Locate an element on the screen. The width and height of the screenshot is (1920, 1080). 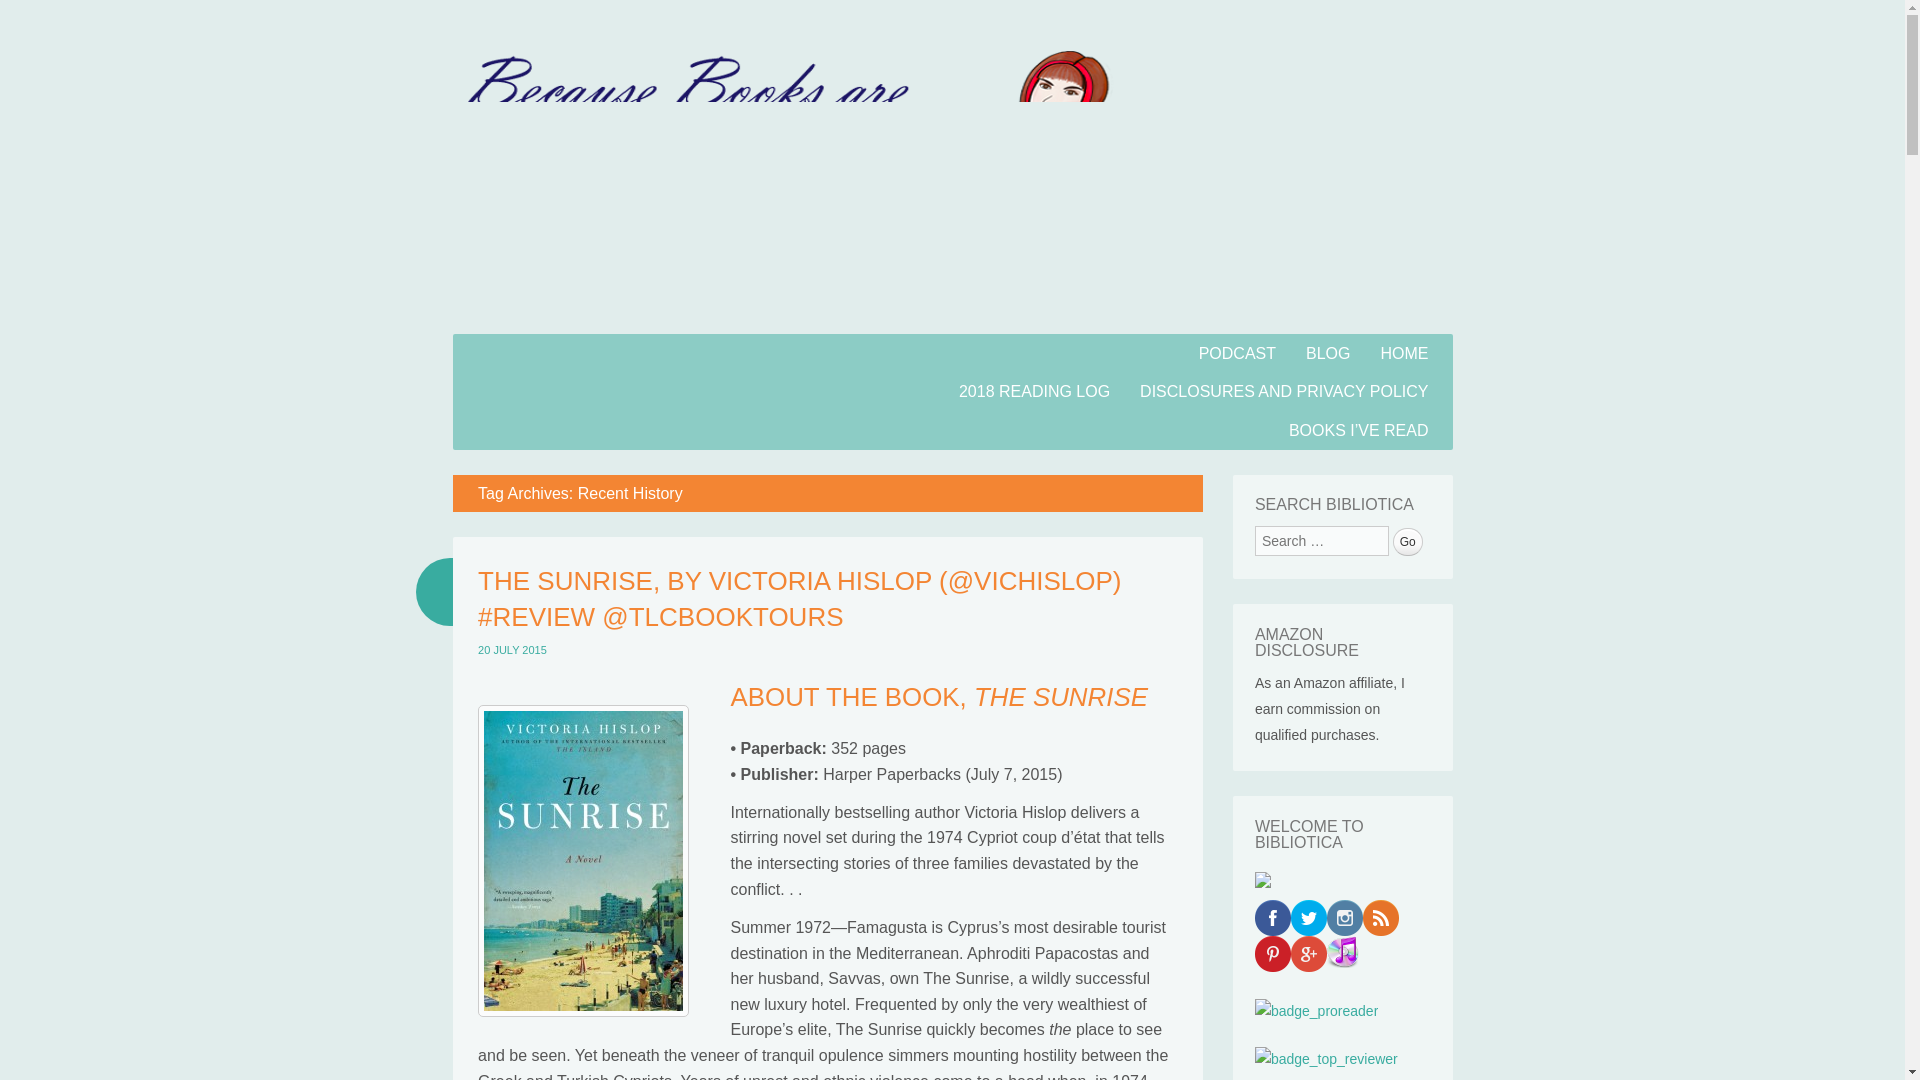
Skip to content is located at coordinates (504, 346).